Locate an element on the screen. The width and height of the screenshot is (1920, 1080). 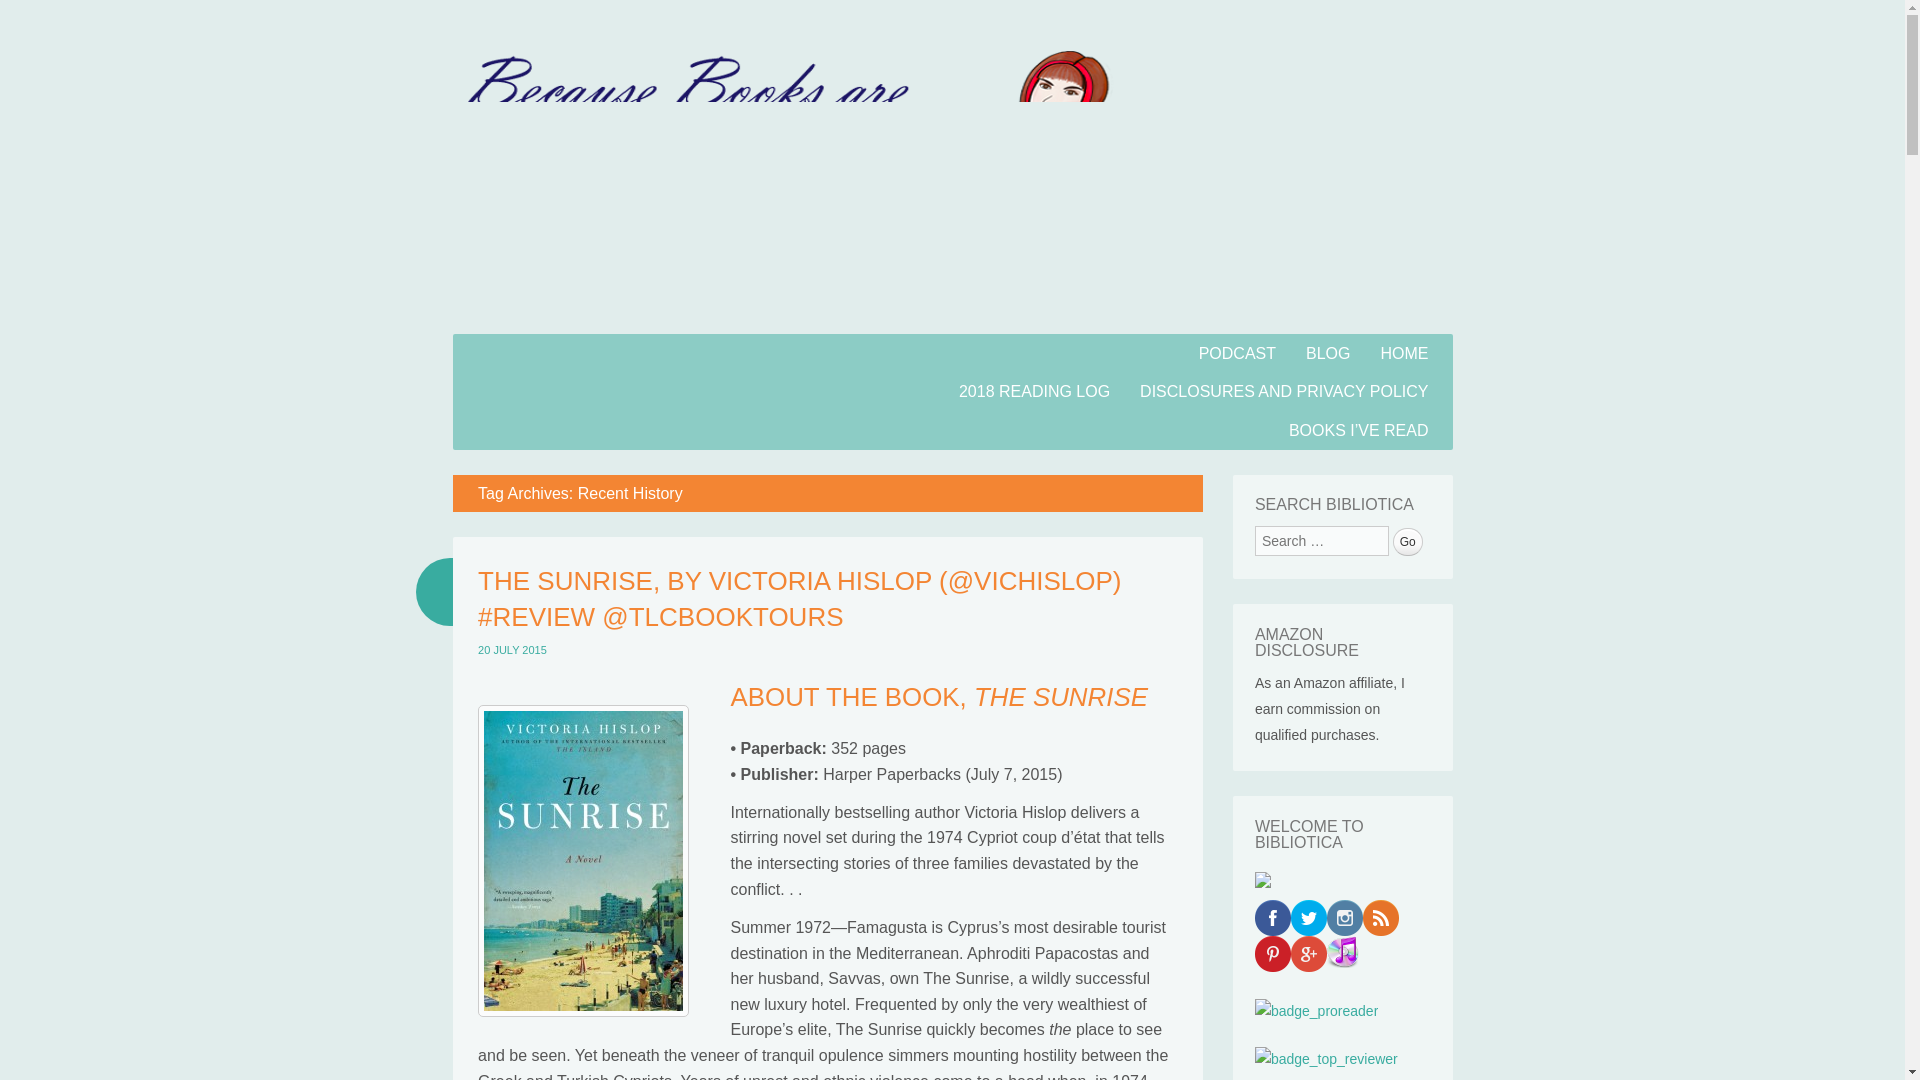
Skip to content is located at coordinates (504, 346).